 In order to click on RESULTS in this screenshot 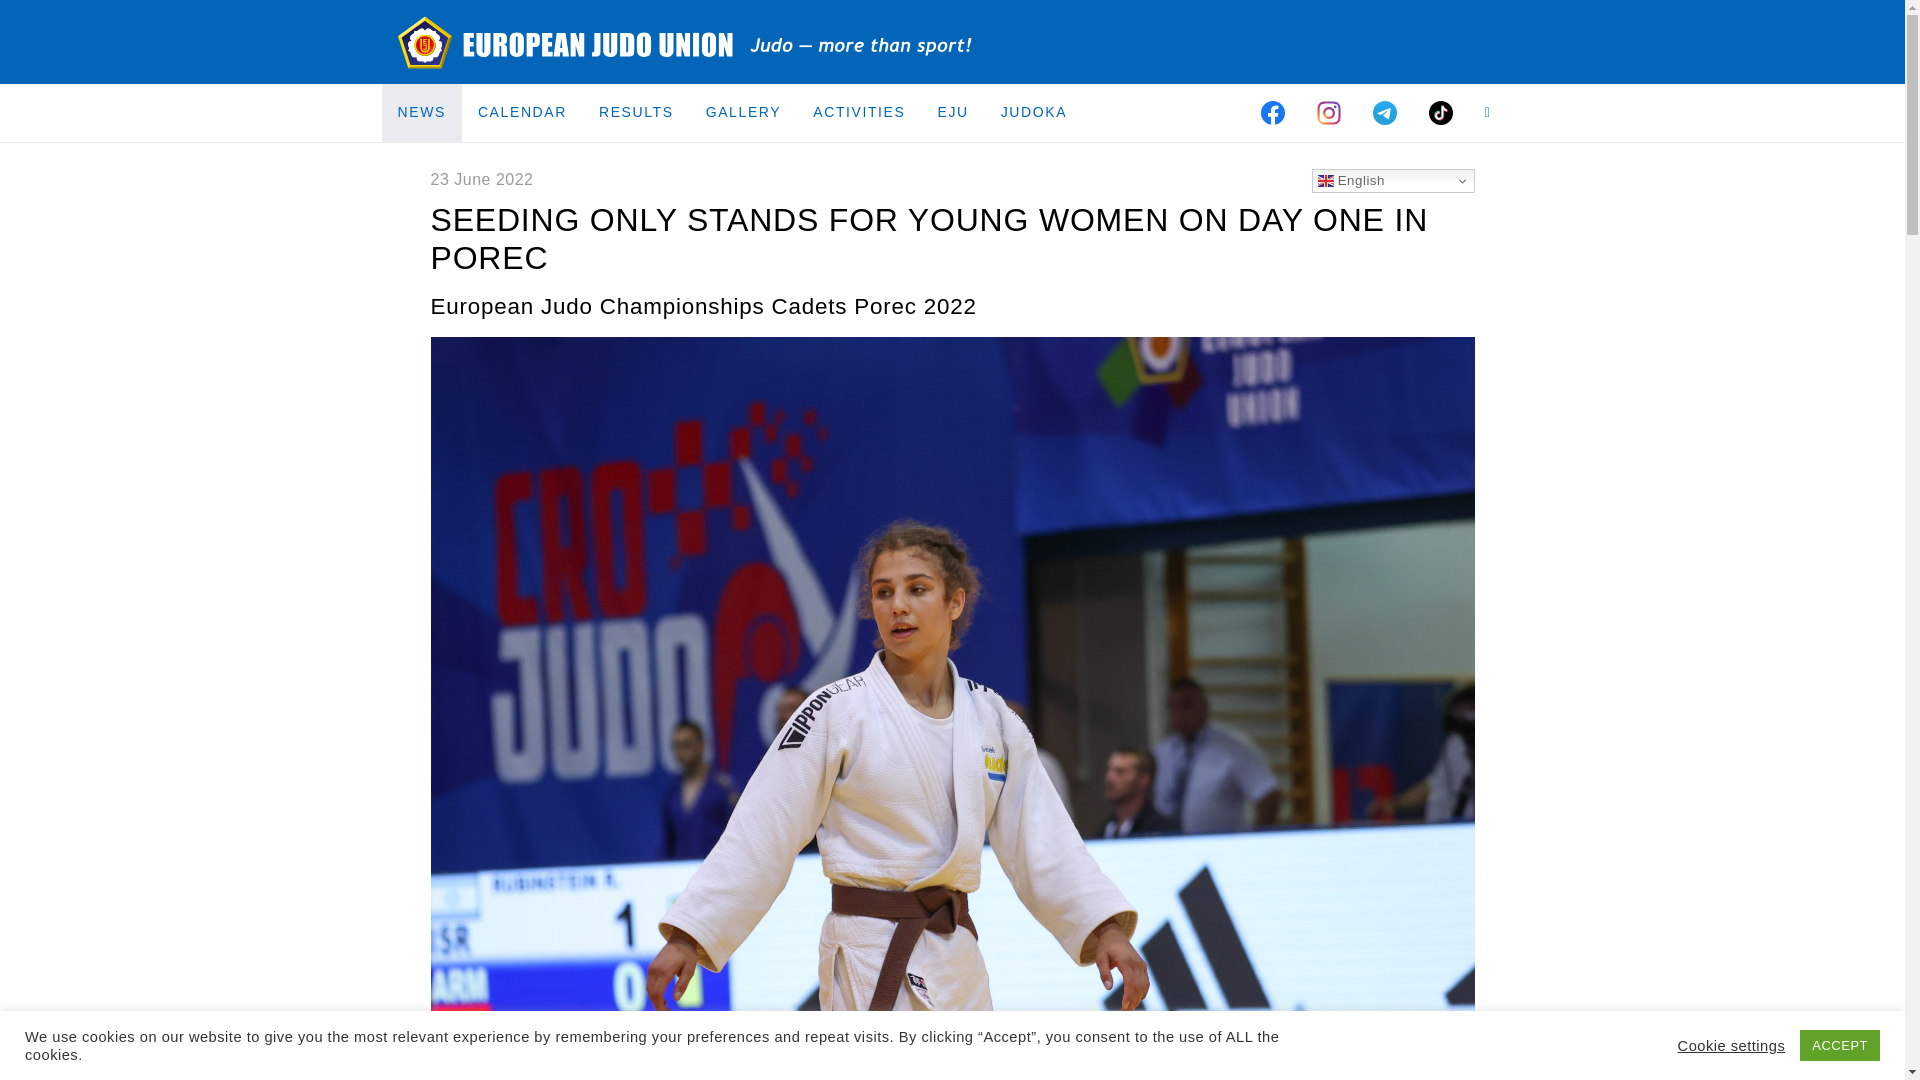, I will do `click(636, 112)`.